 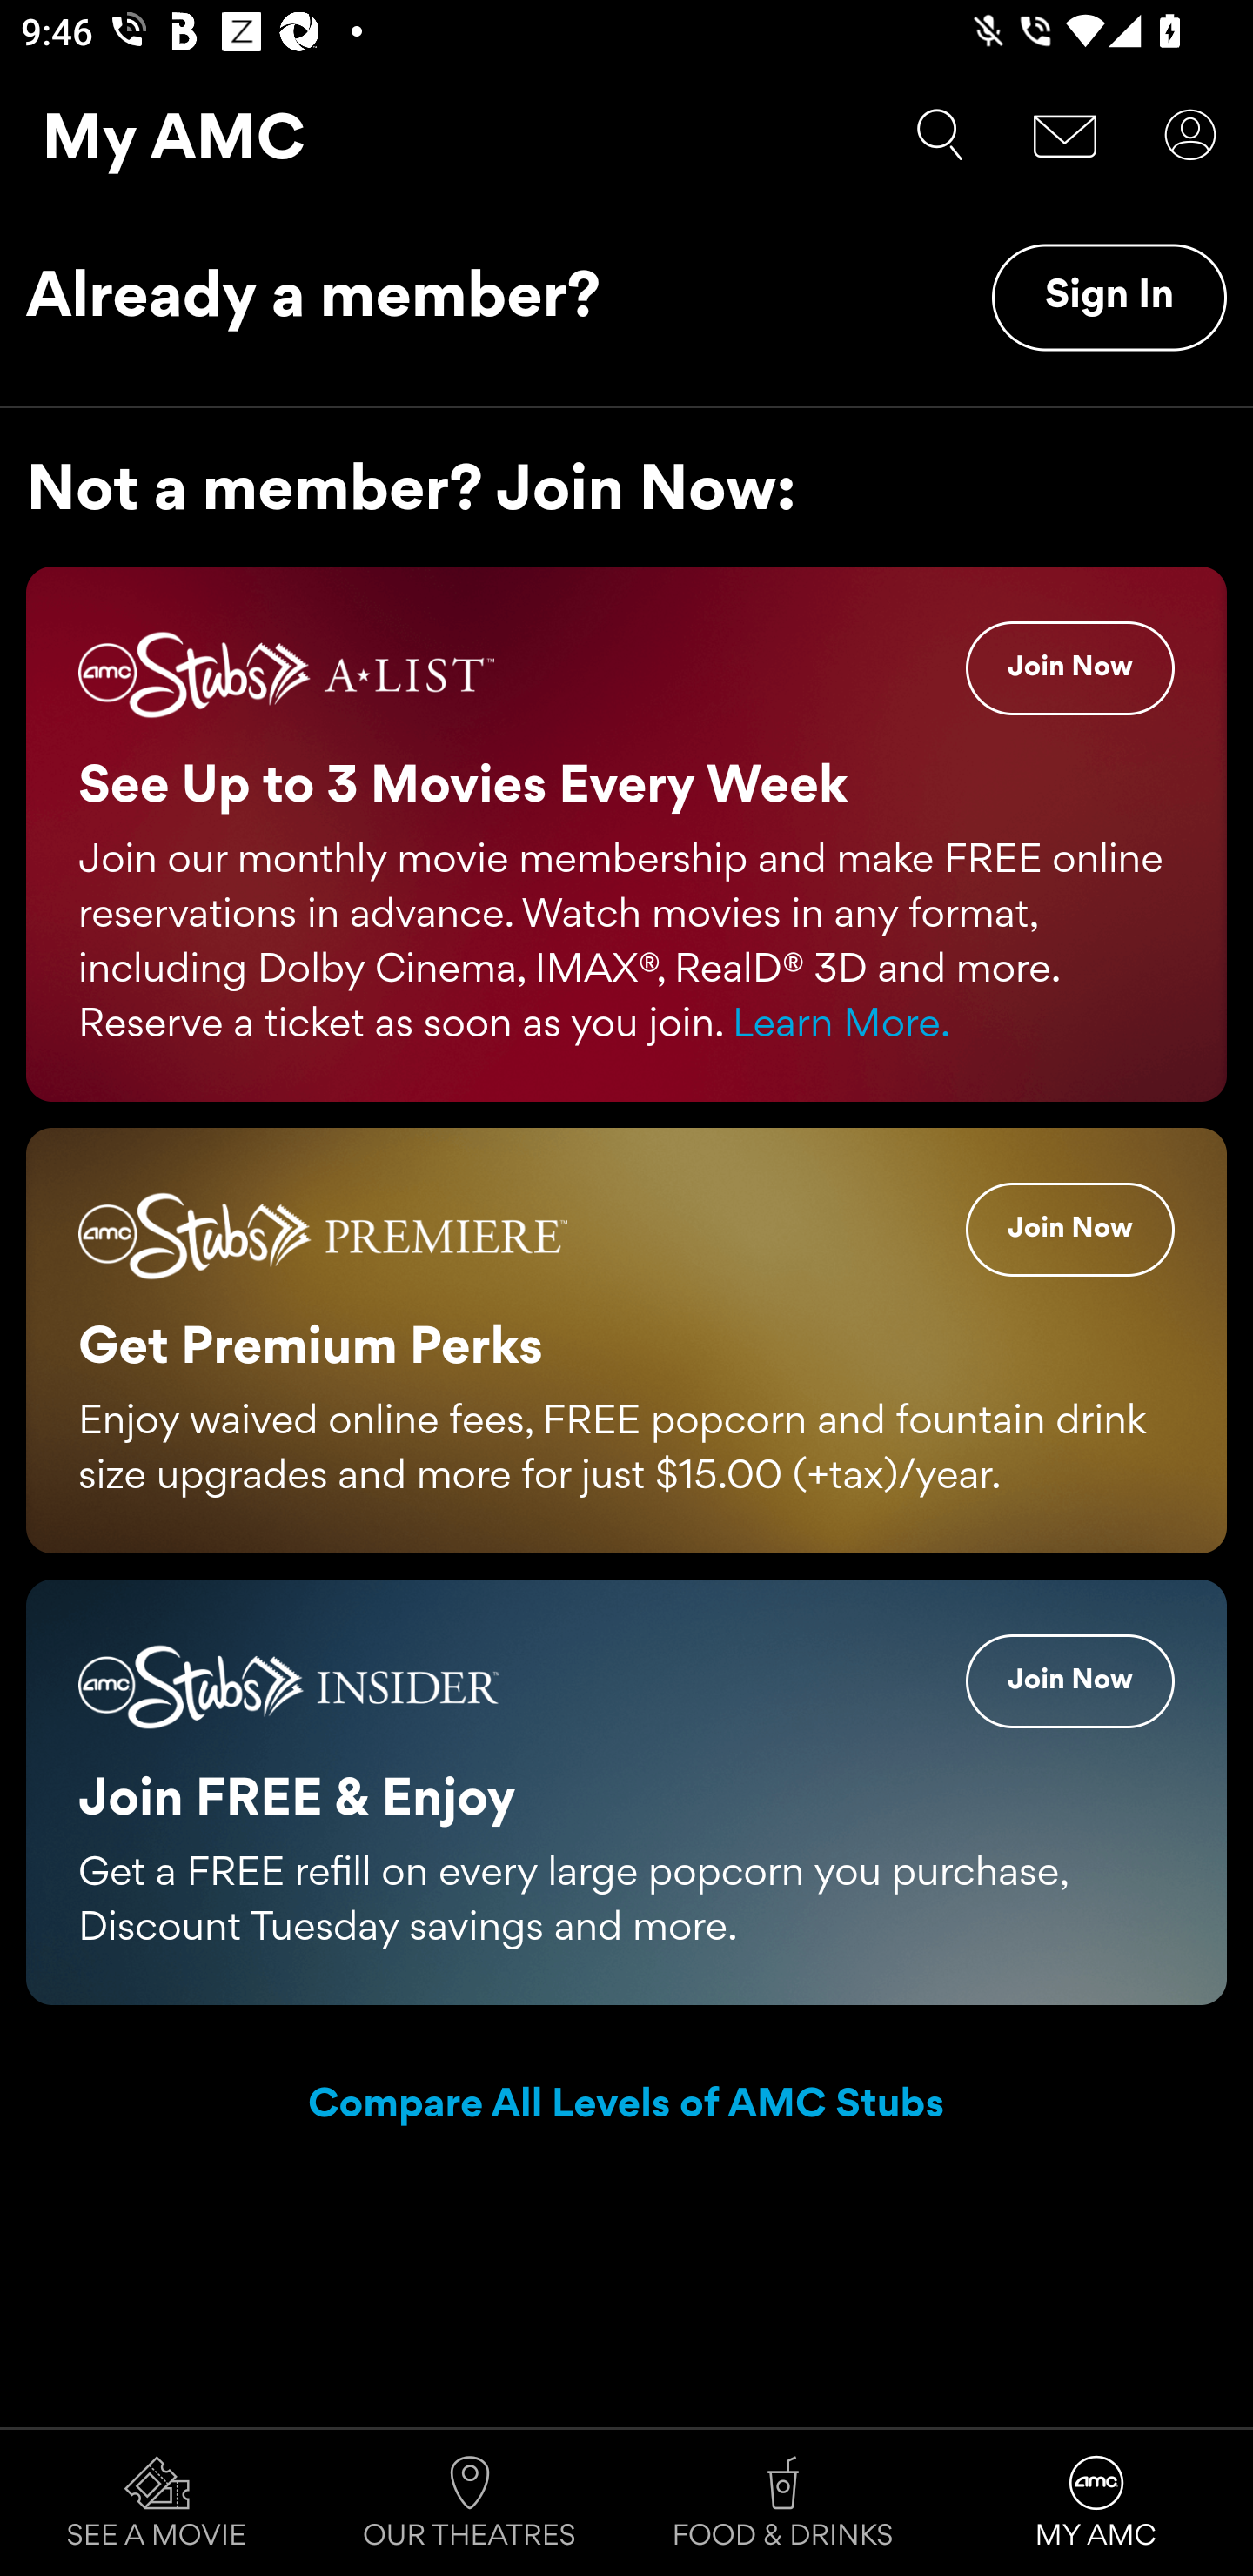 What do you see at coordinates (1070, 668) in the screenshot?
I see `A-List Join Now` at bounding box center [1070, 668].